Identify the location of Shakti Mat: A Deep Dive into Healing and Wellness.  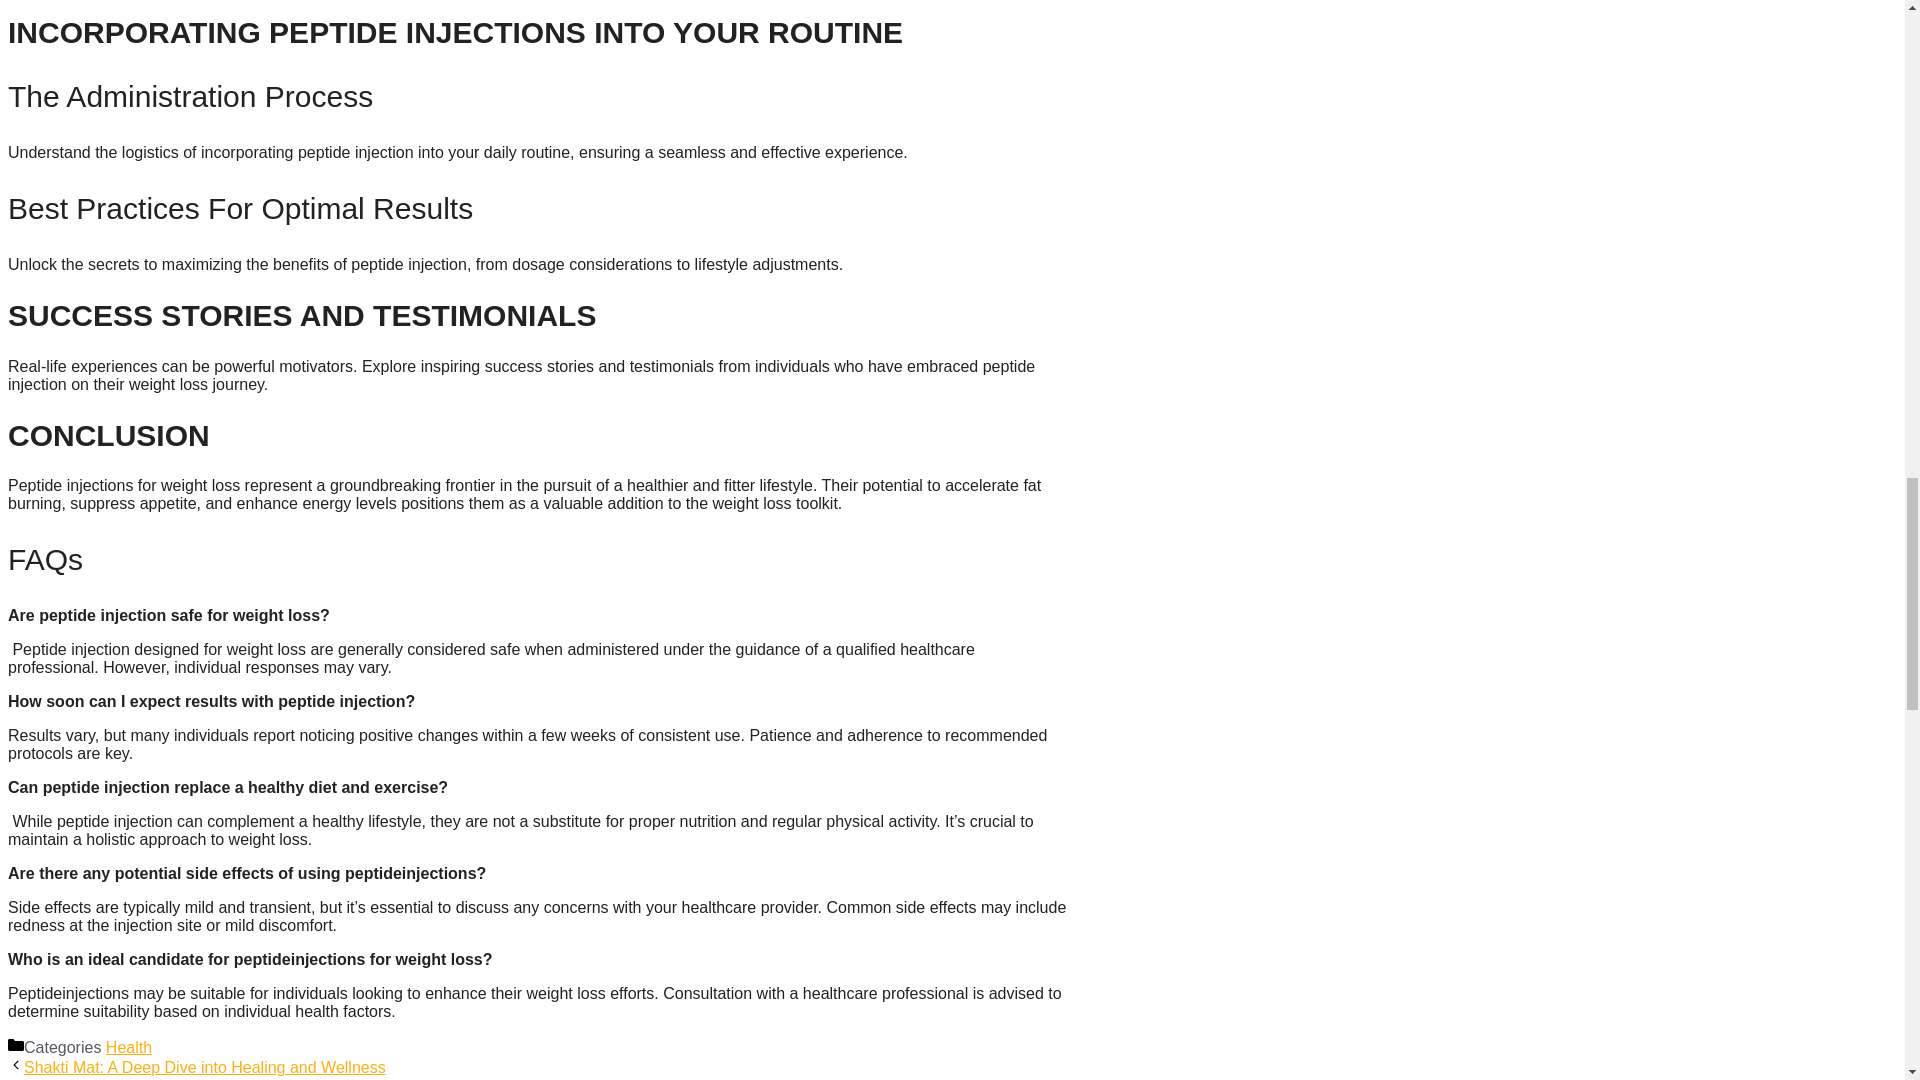
(204, 1067).